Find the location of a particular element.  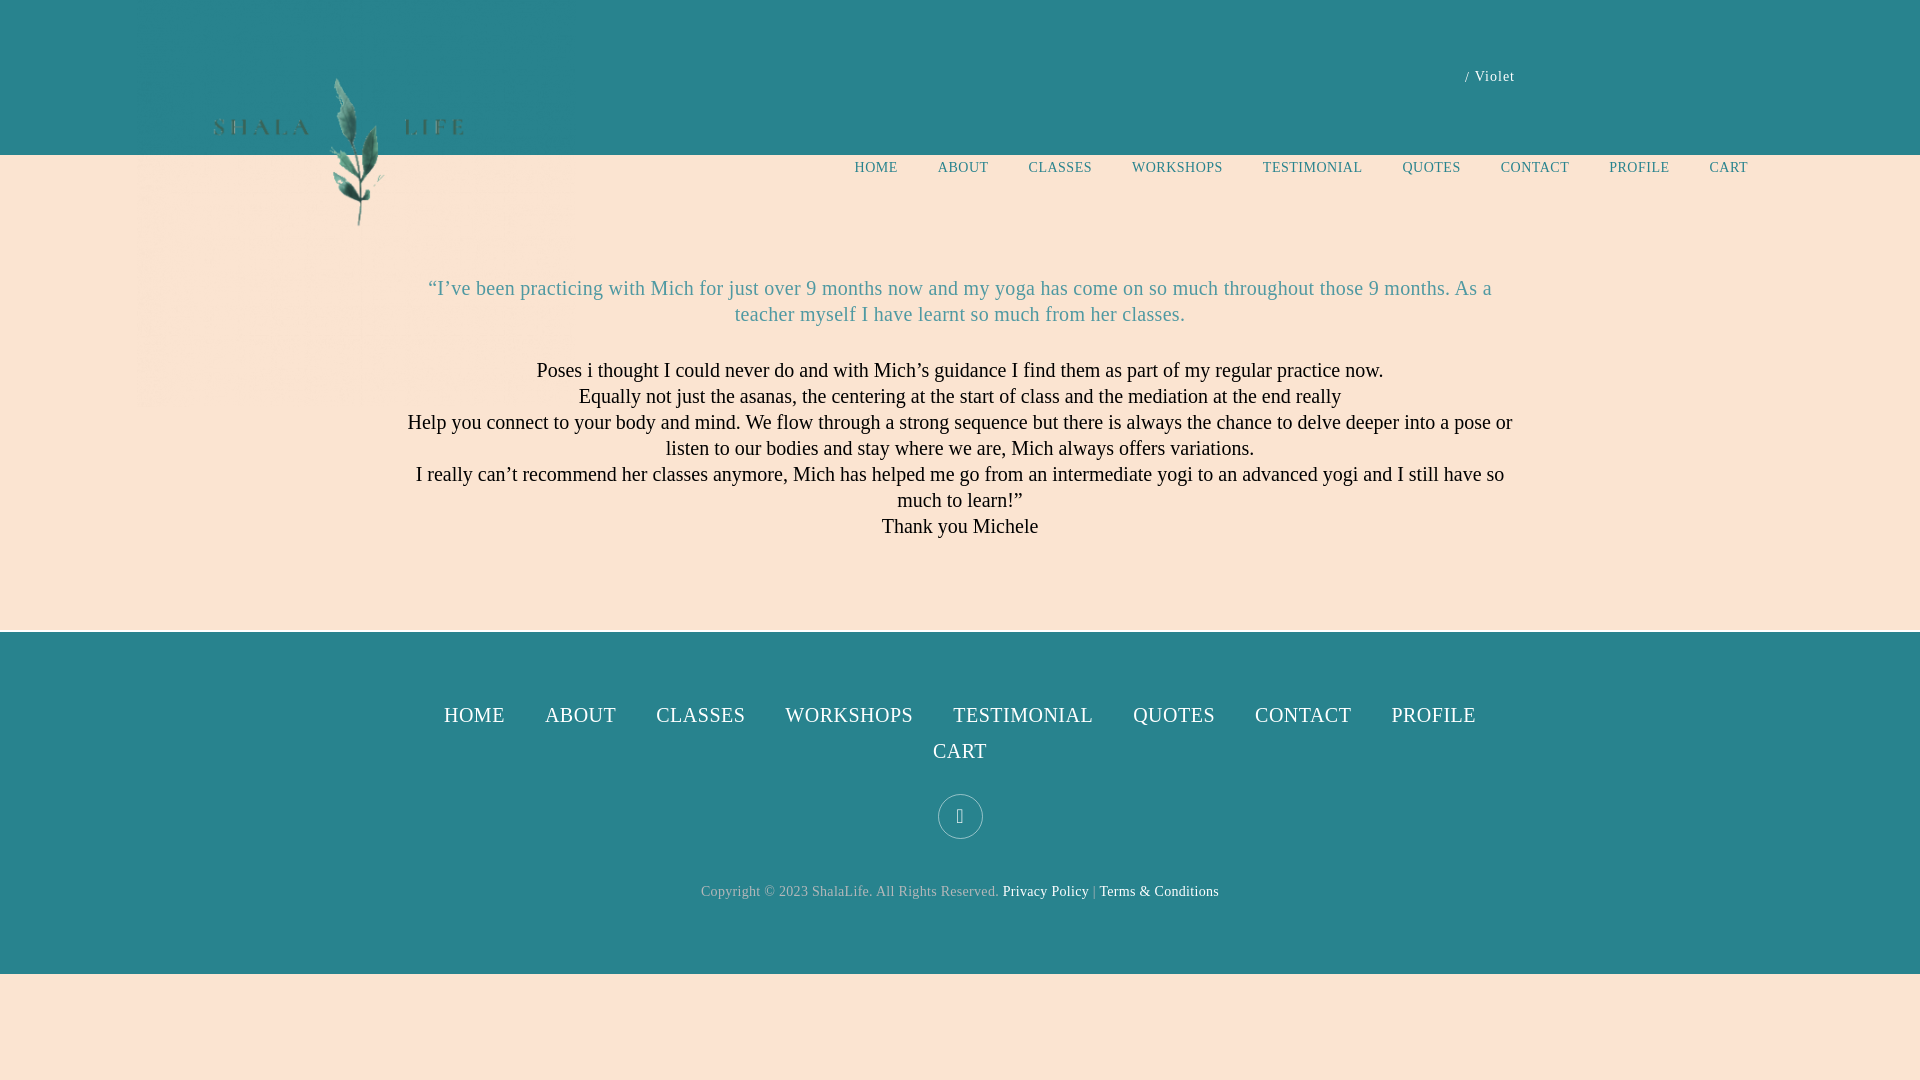

QUOTES is located at coordinates (1430, 168).